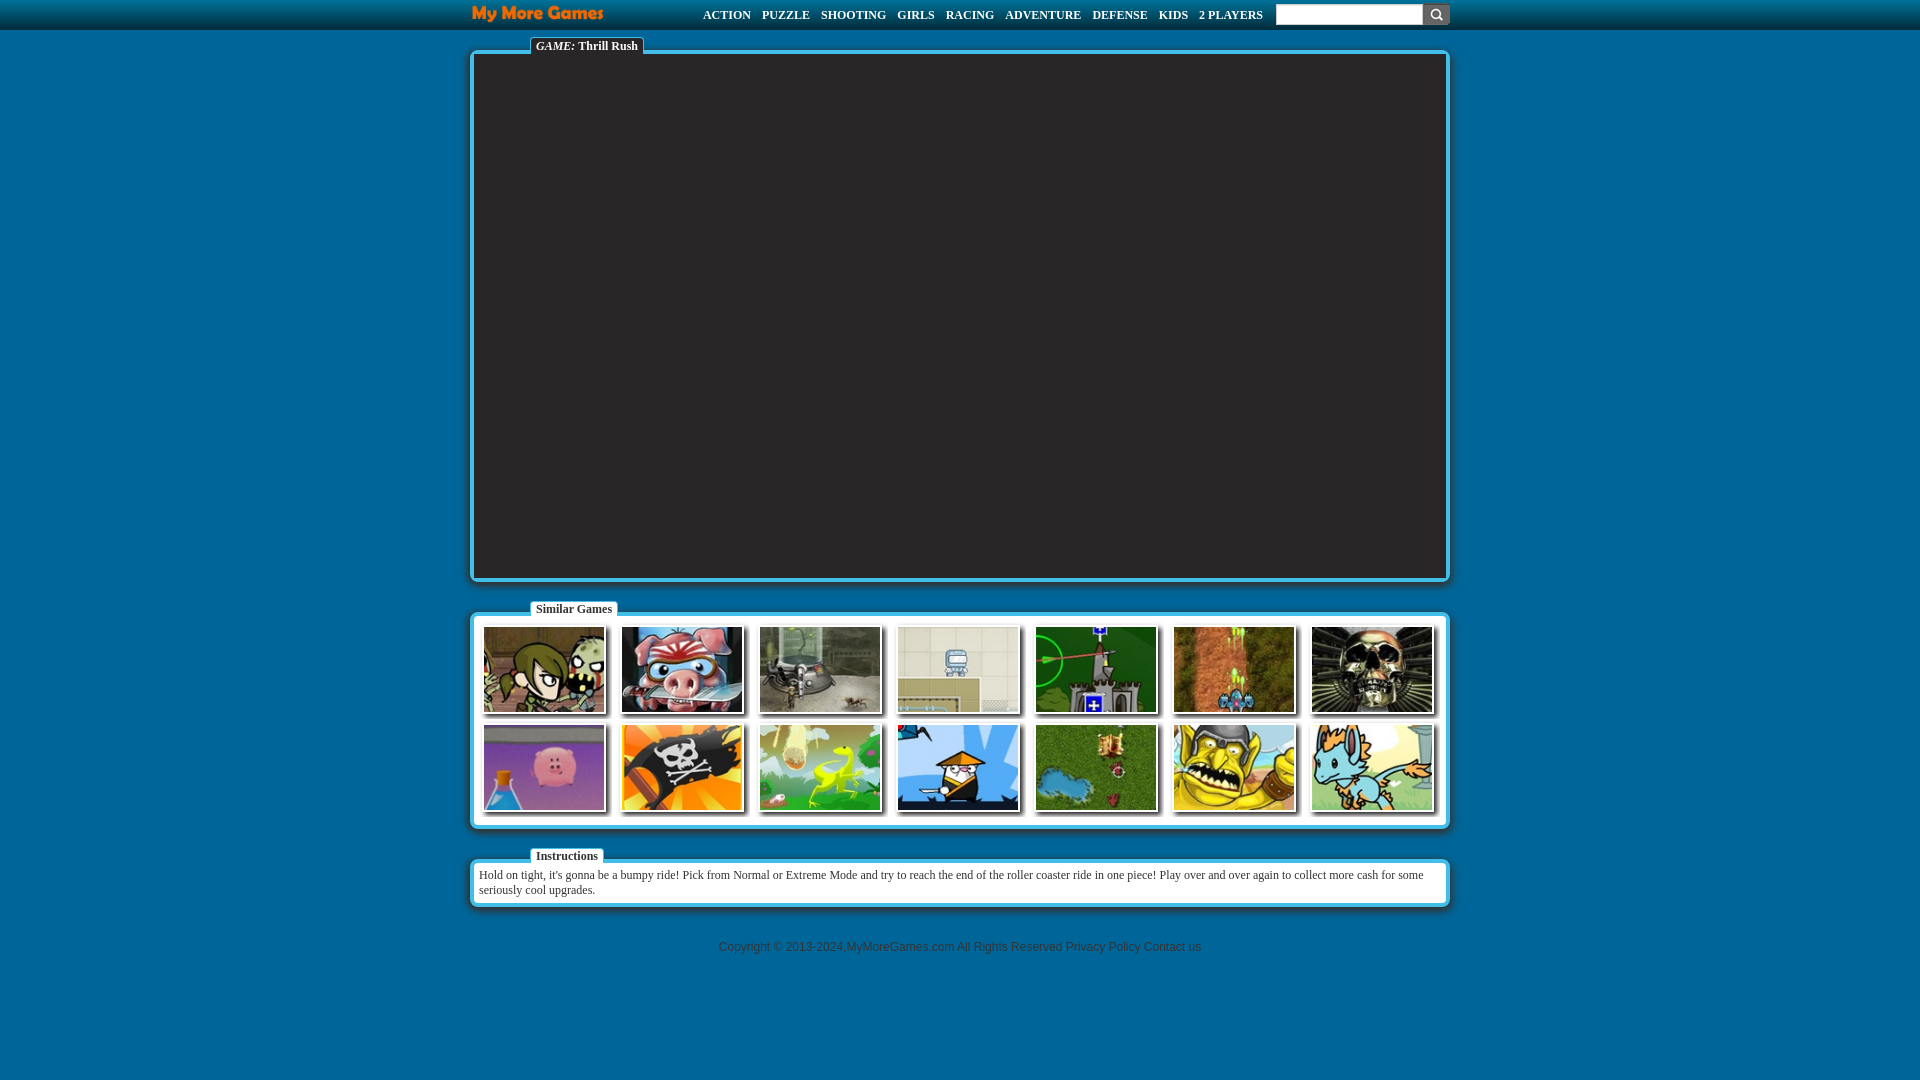  What do you see at coordinates (544, 767) in the screenshot?
I see `Mooo Twooo! Genetically Enhanced` at bounding box center [544, 767].